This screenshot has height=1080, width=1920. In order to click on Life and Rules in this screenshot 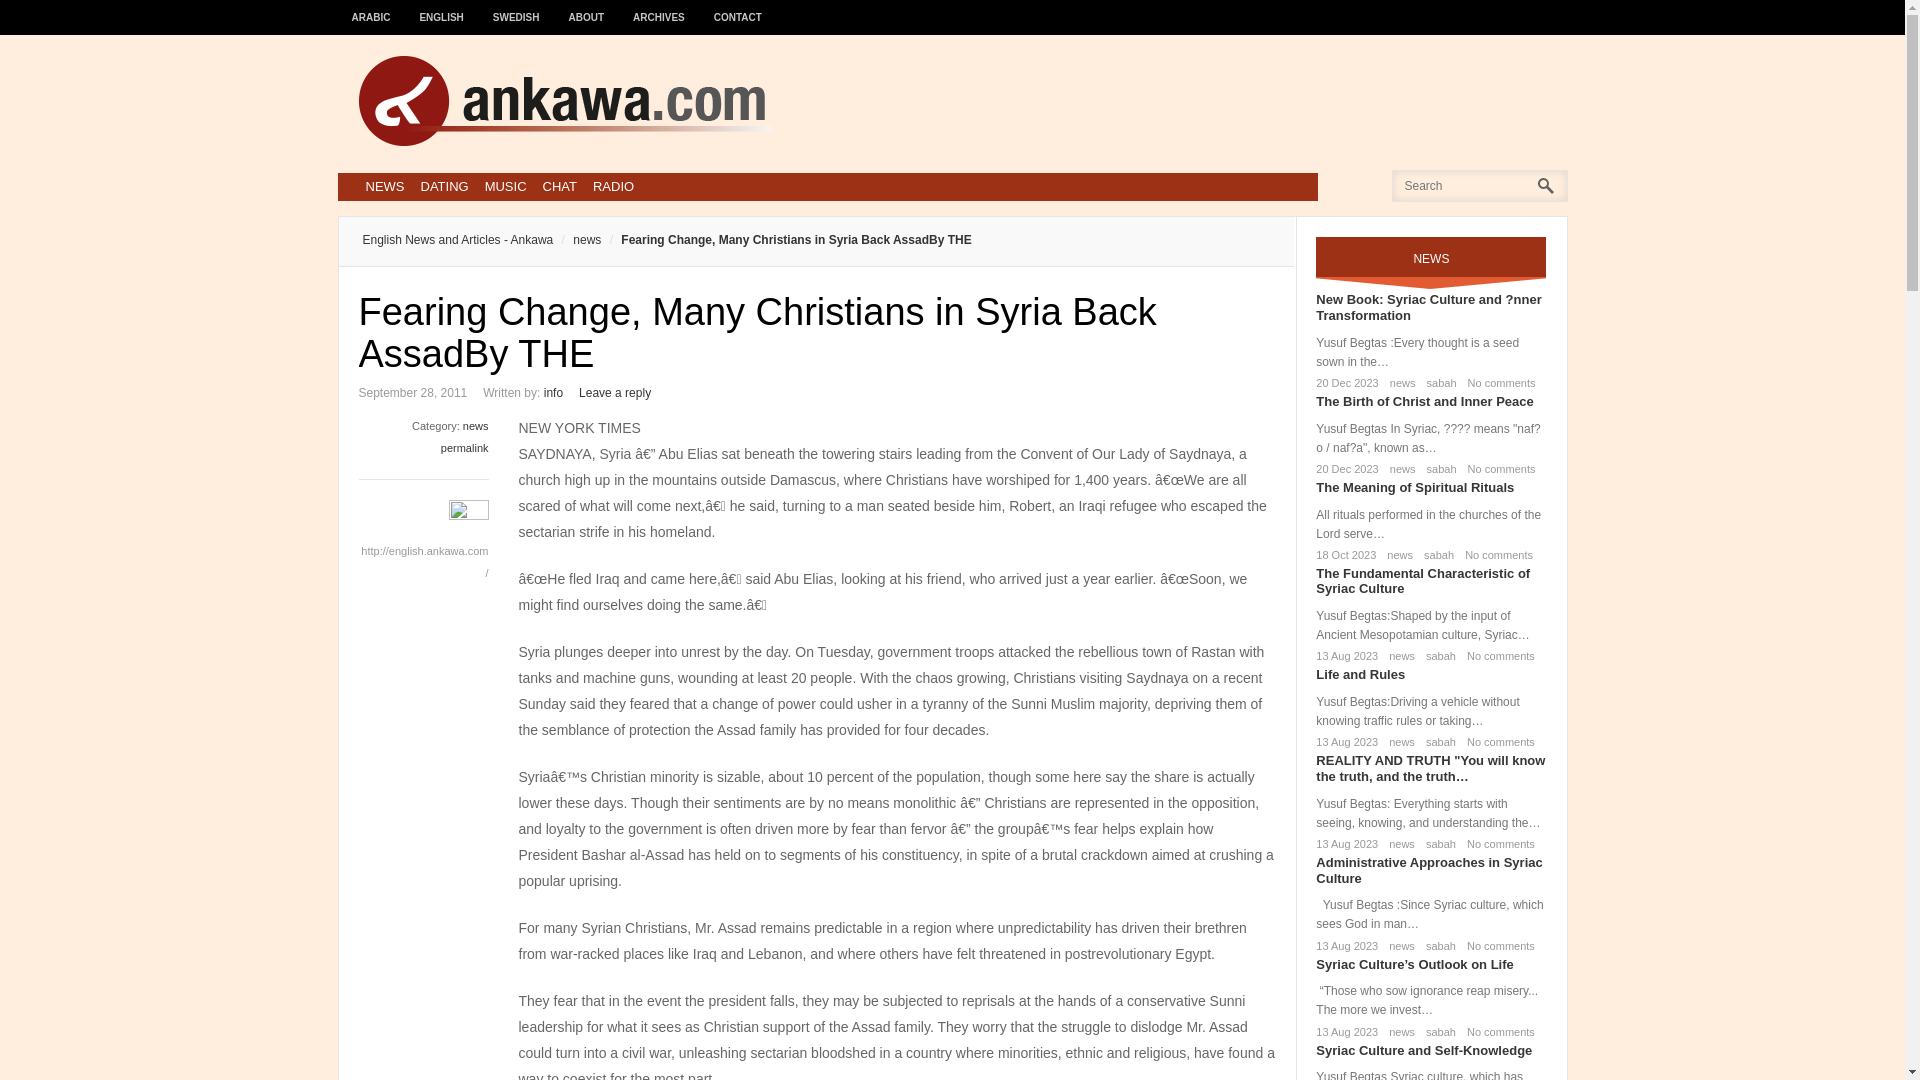, I will do `click(1360, 674)`.